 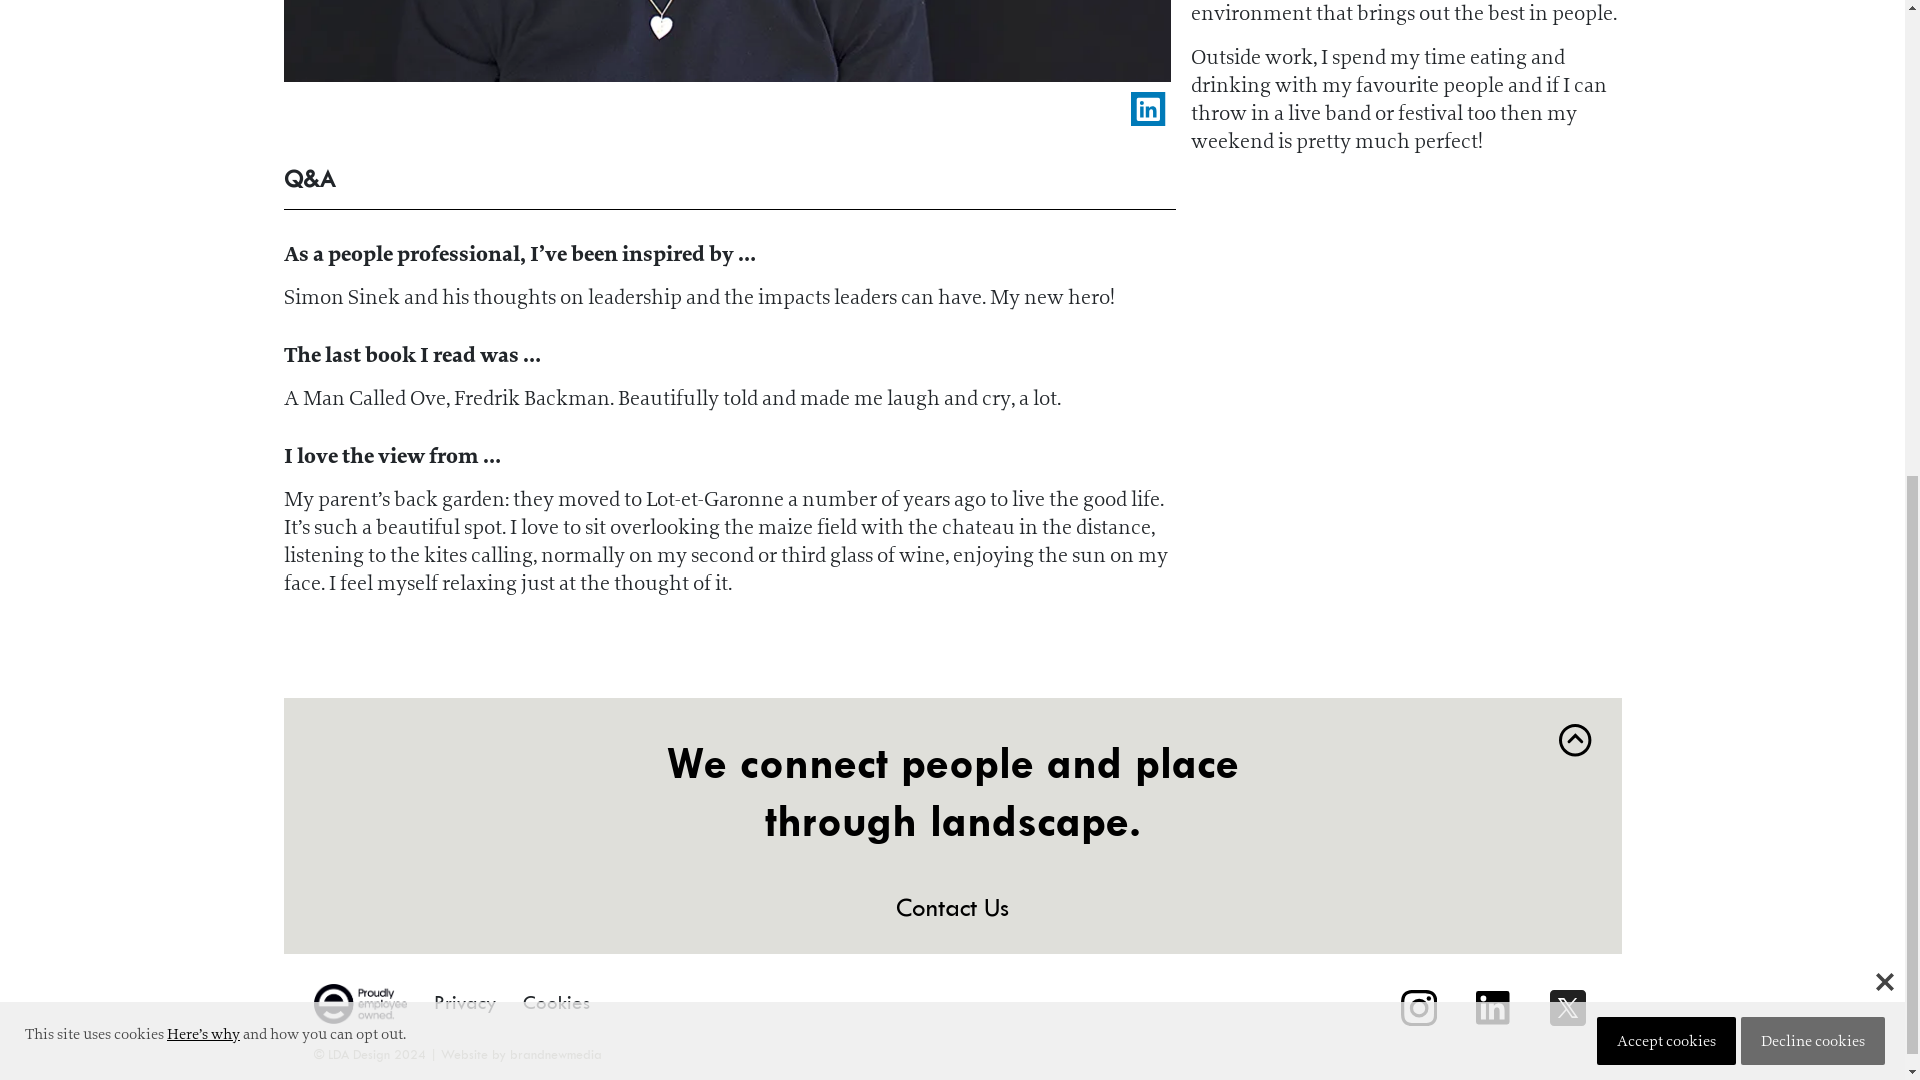 I want to click on Contact Us, so click(x=952, y=908).